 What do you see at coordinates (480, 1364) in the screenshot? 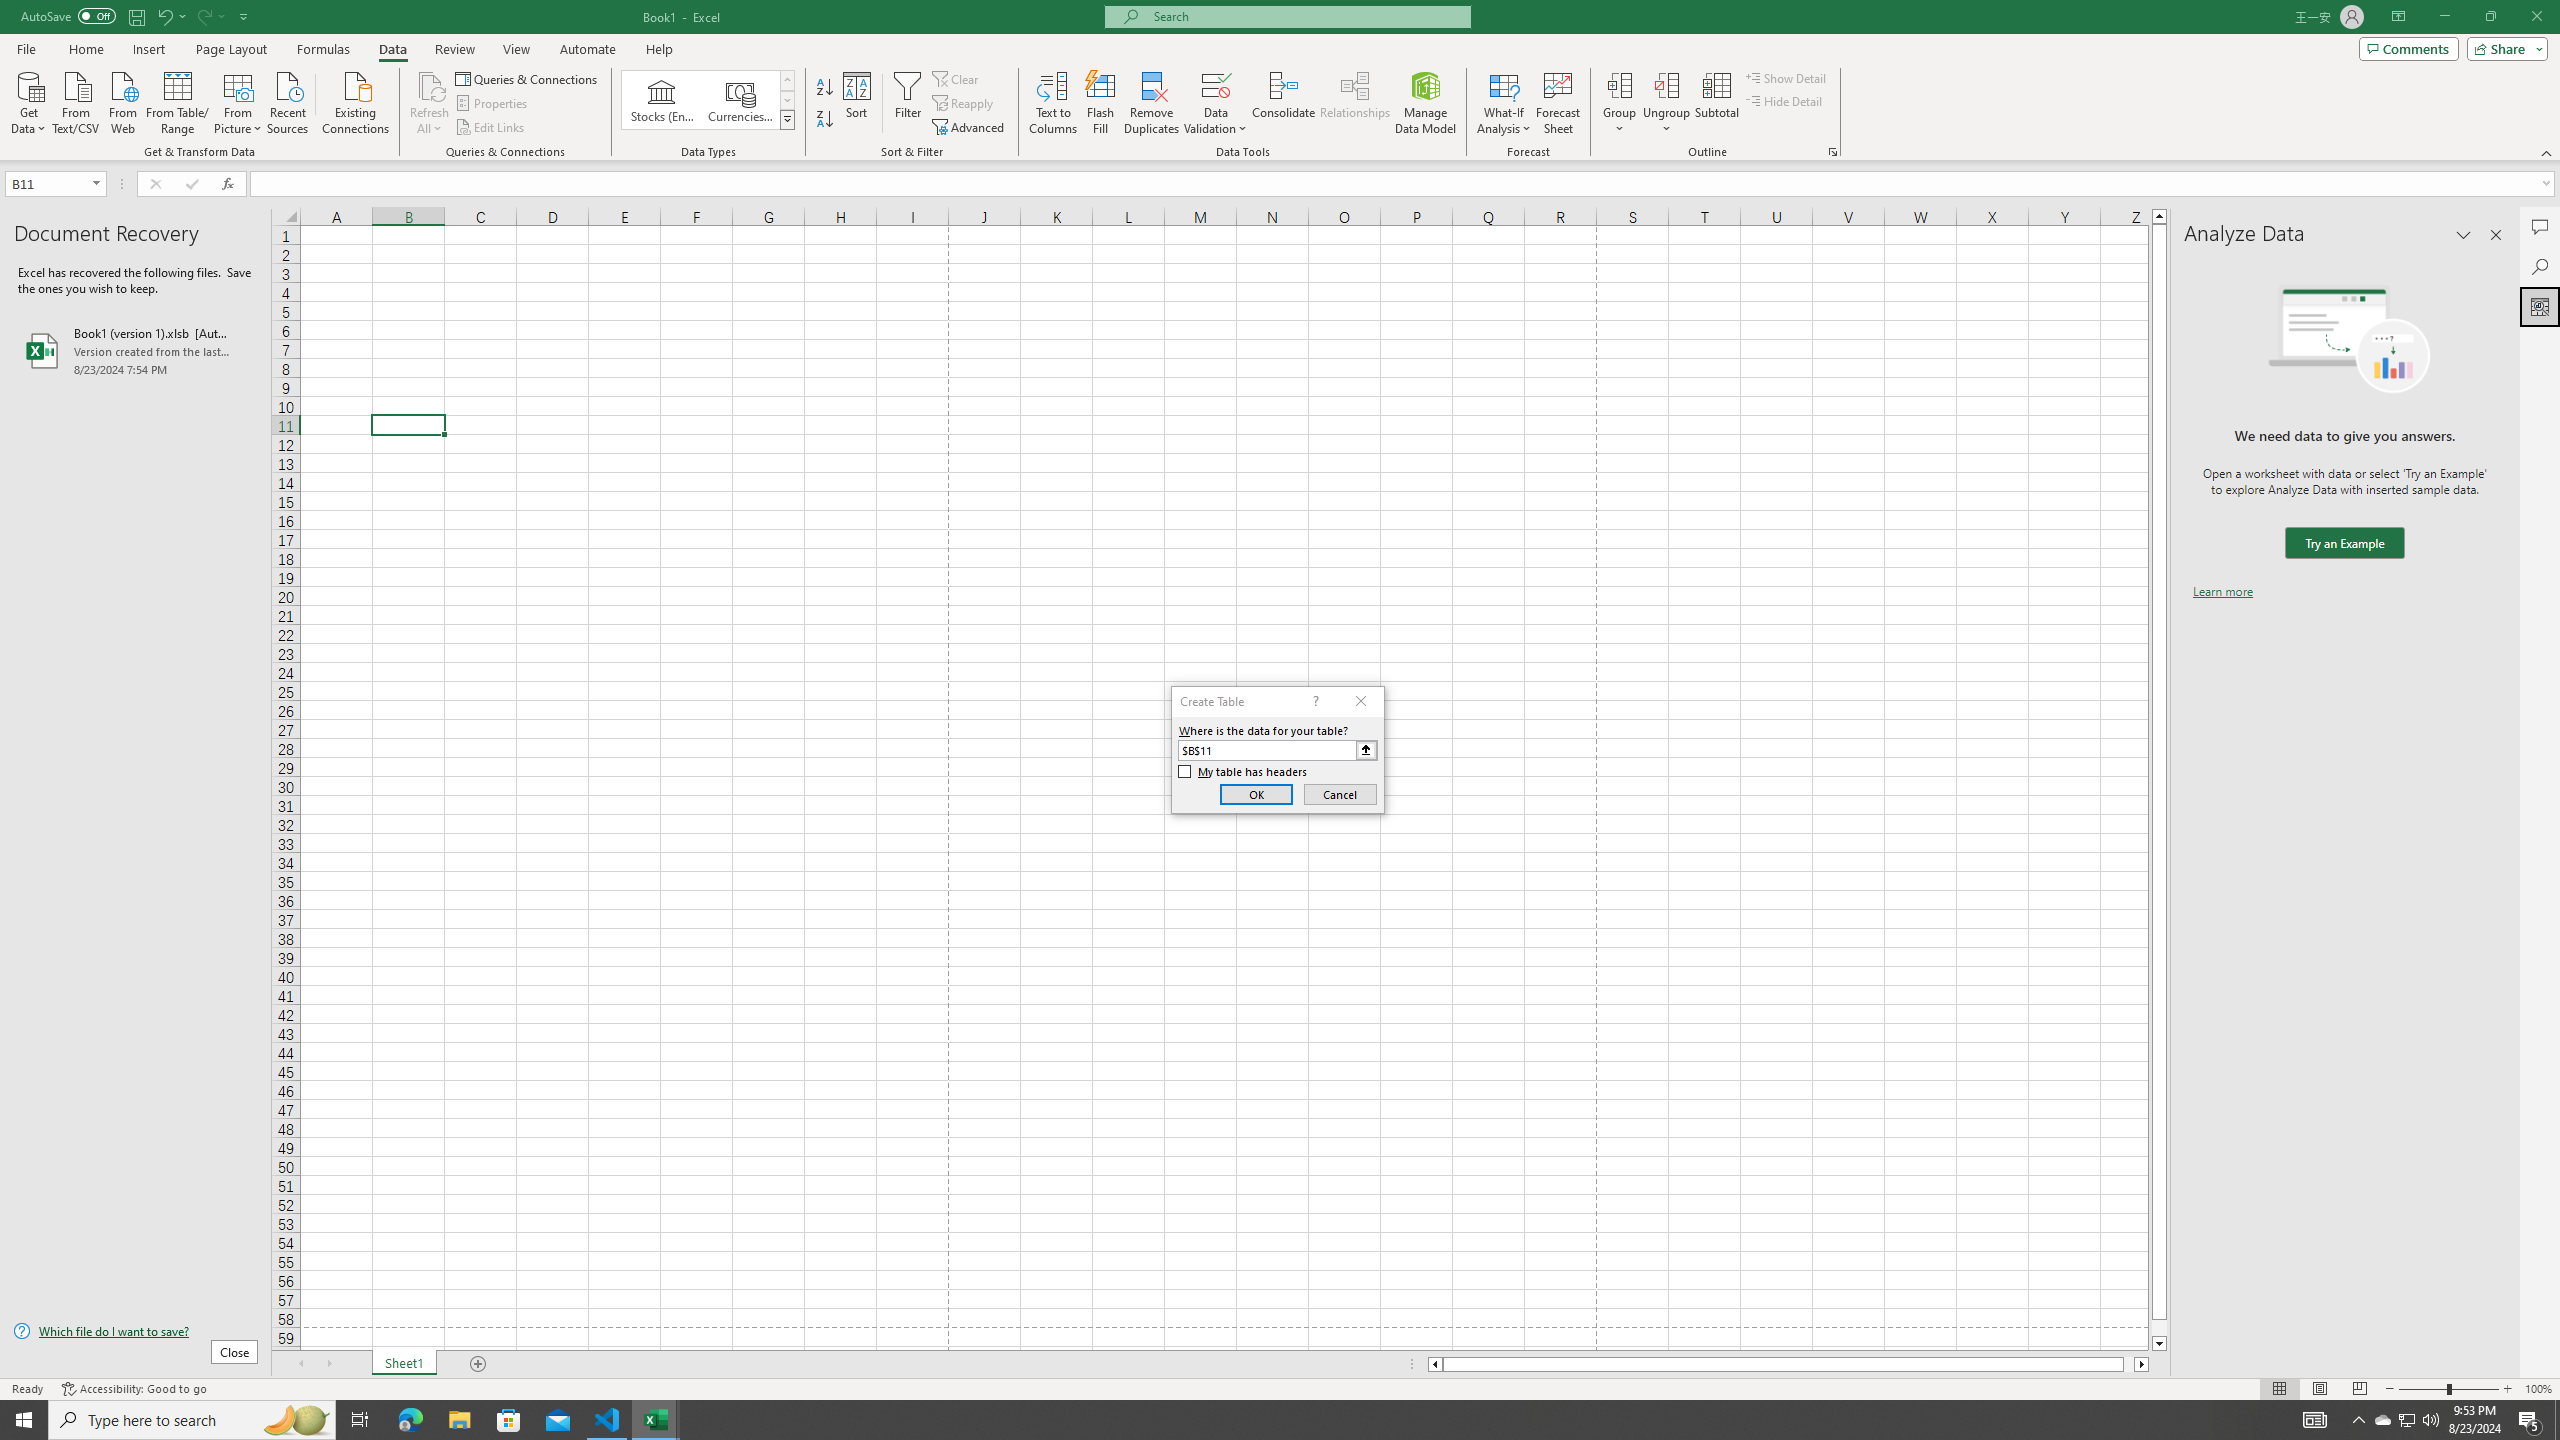
I see `Add Sheet` at bounding box center [480, 1364].